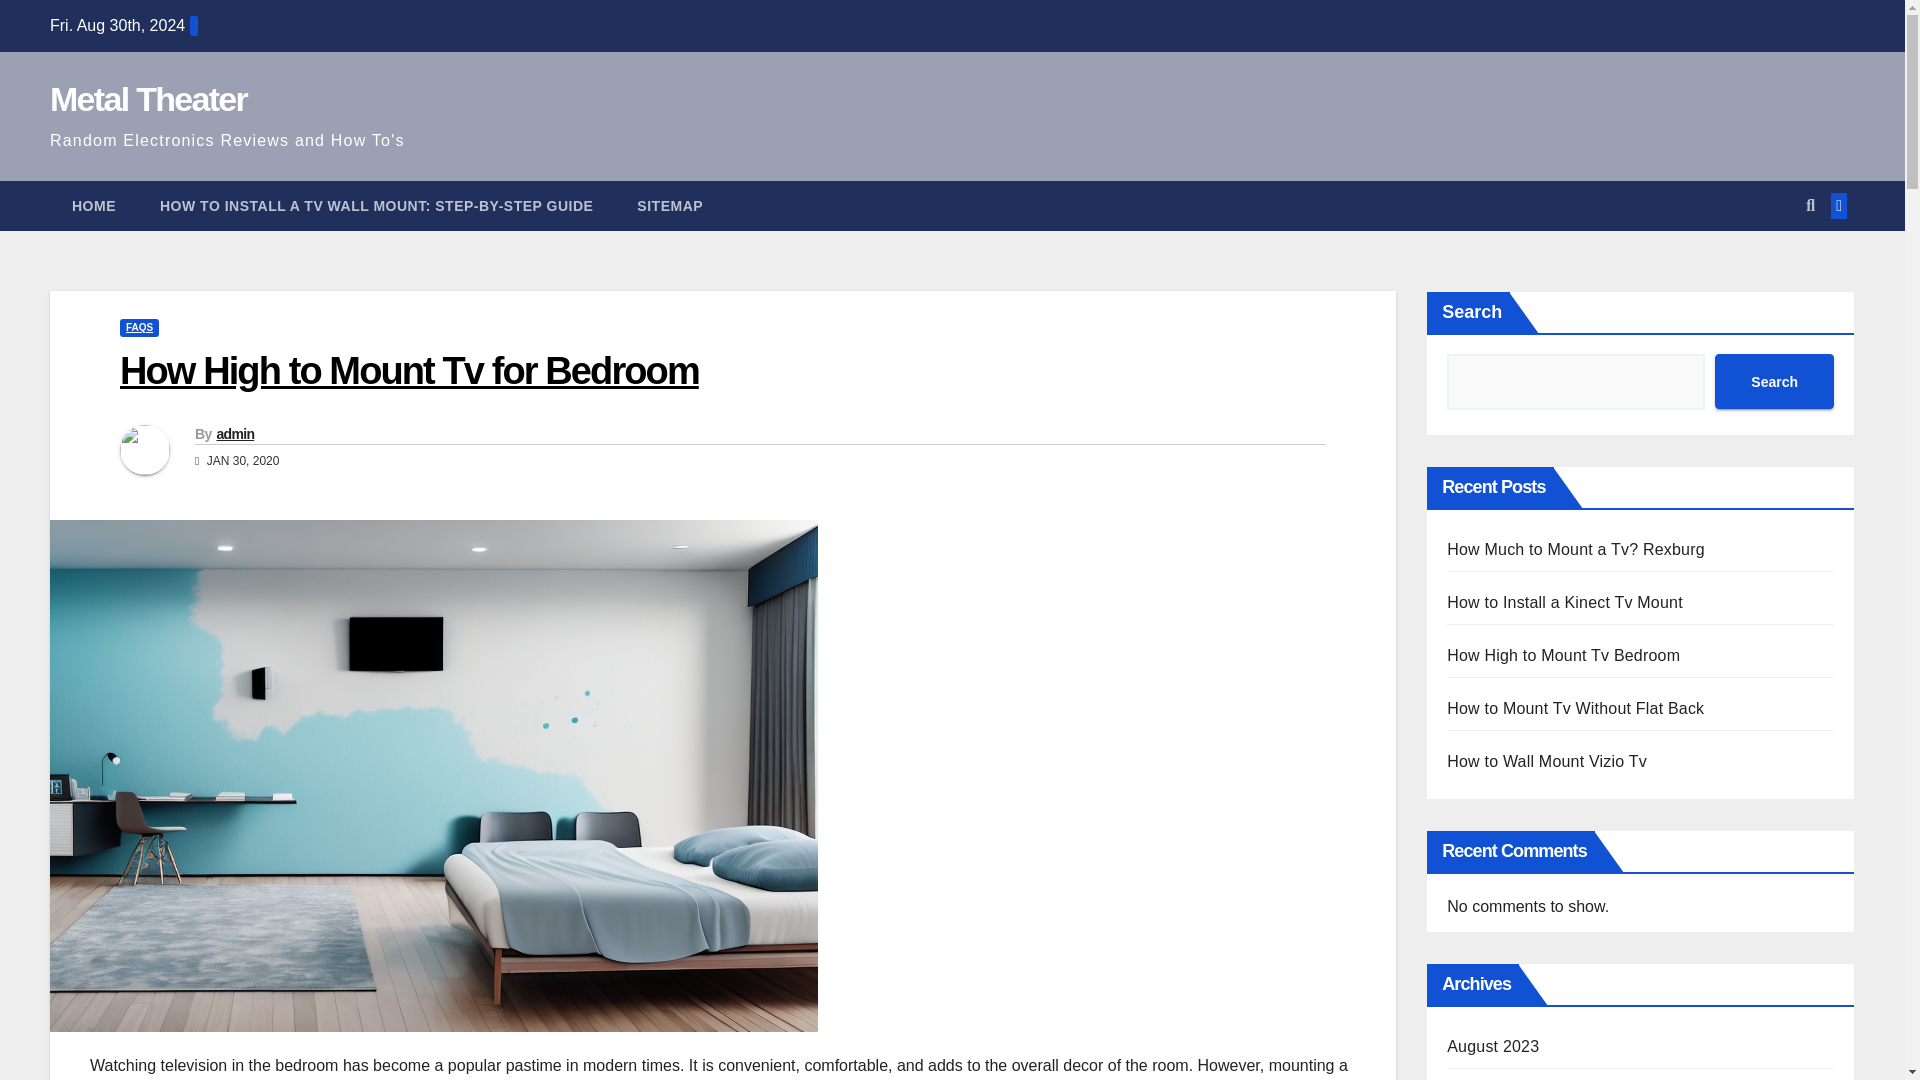 The image size is (1920, 1080). Describe the element at coordinates (376, 206) in the screenshot. I see `HOW TO INSTALL A TV WALL MOUNT: STEP-BY-STEP GUIDE` at that location.